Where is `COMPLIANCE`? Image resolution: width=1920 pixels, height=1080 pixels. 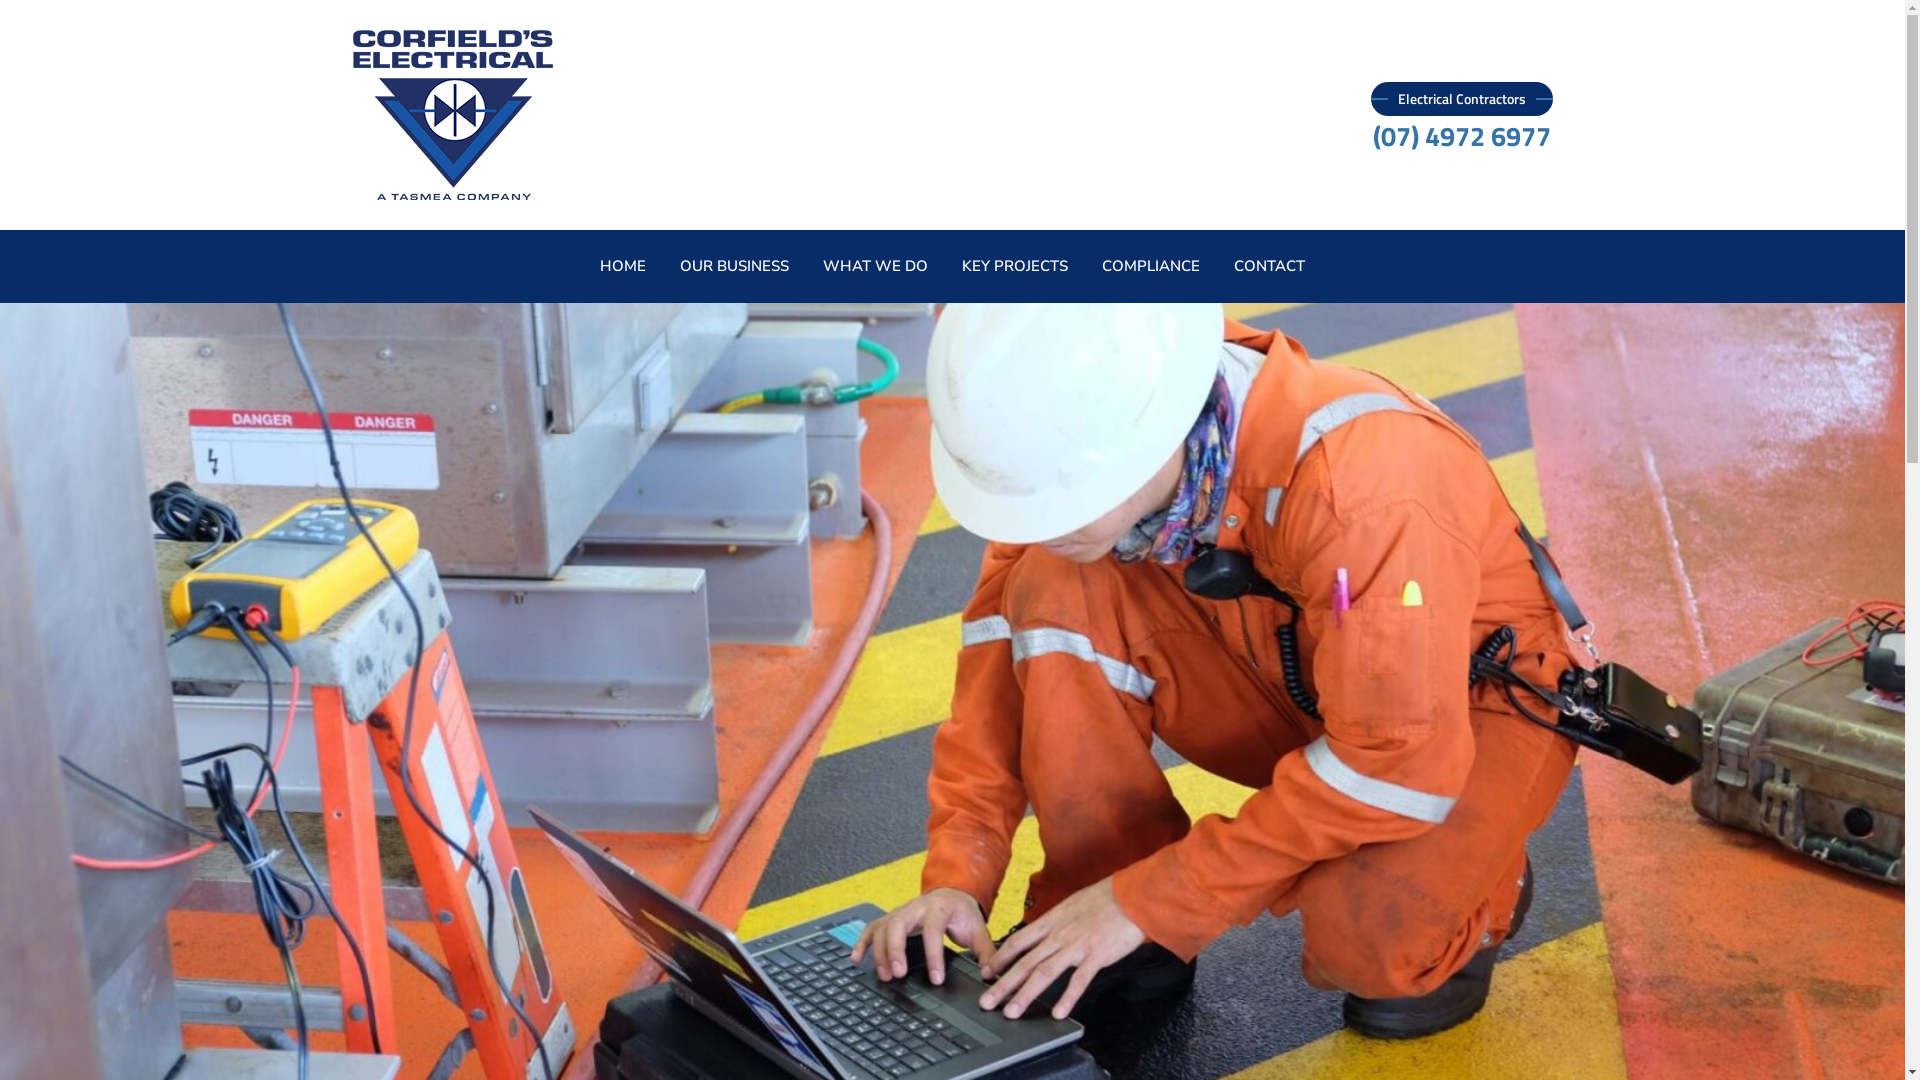 COMPLIANCE is located at coordinates (1151, 266).